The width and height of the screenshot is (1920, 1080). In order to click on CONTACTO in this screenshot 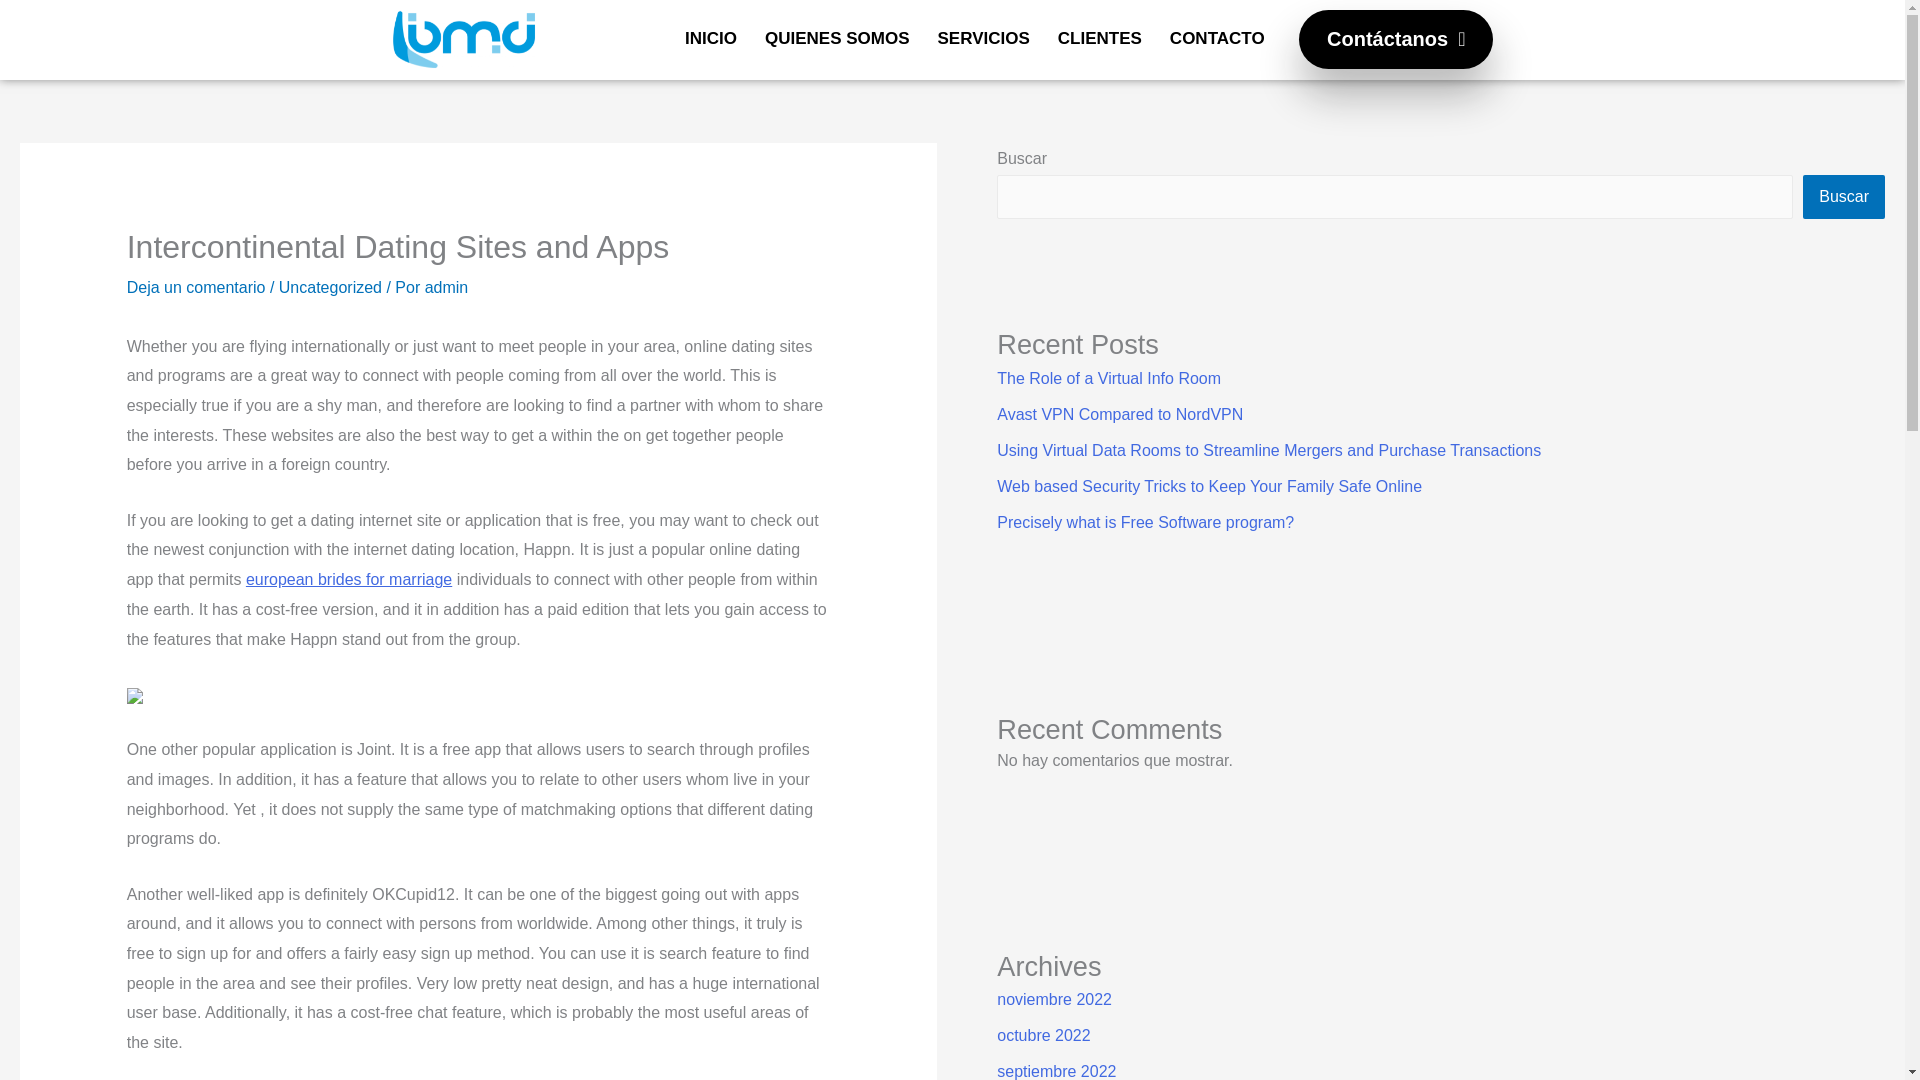, I will do `click(1216, 38)`.